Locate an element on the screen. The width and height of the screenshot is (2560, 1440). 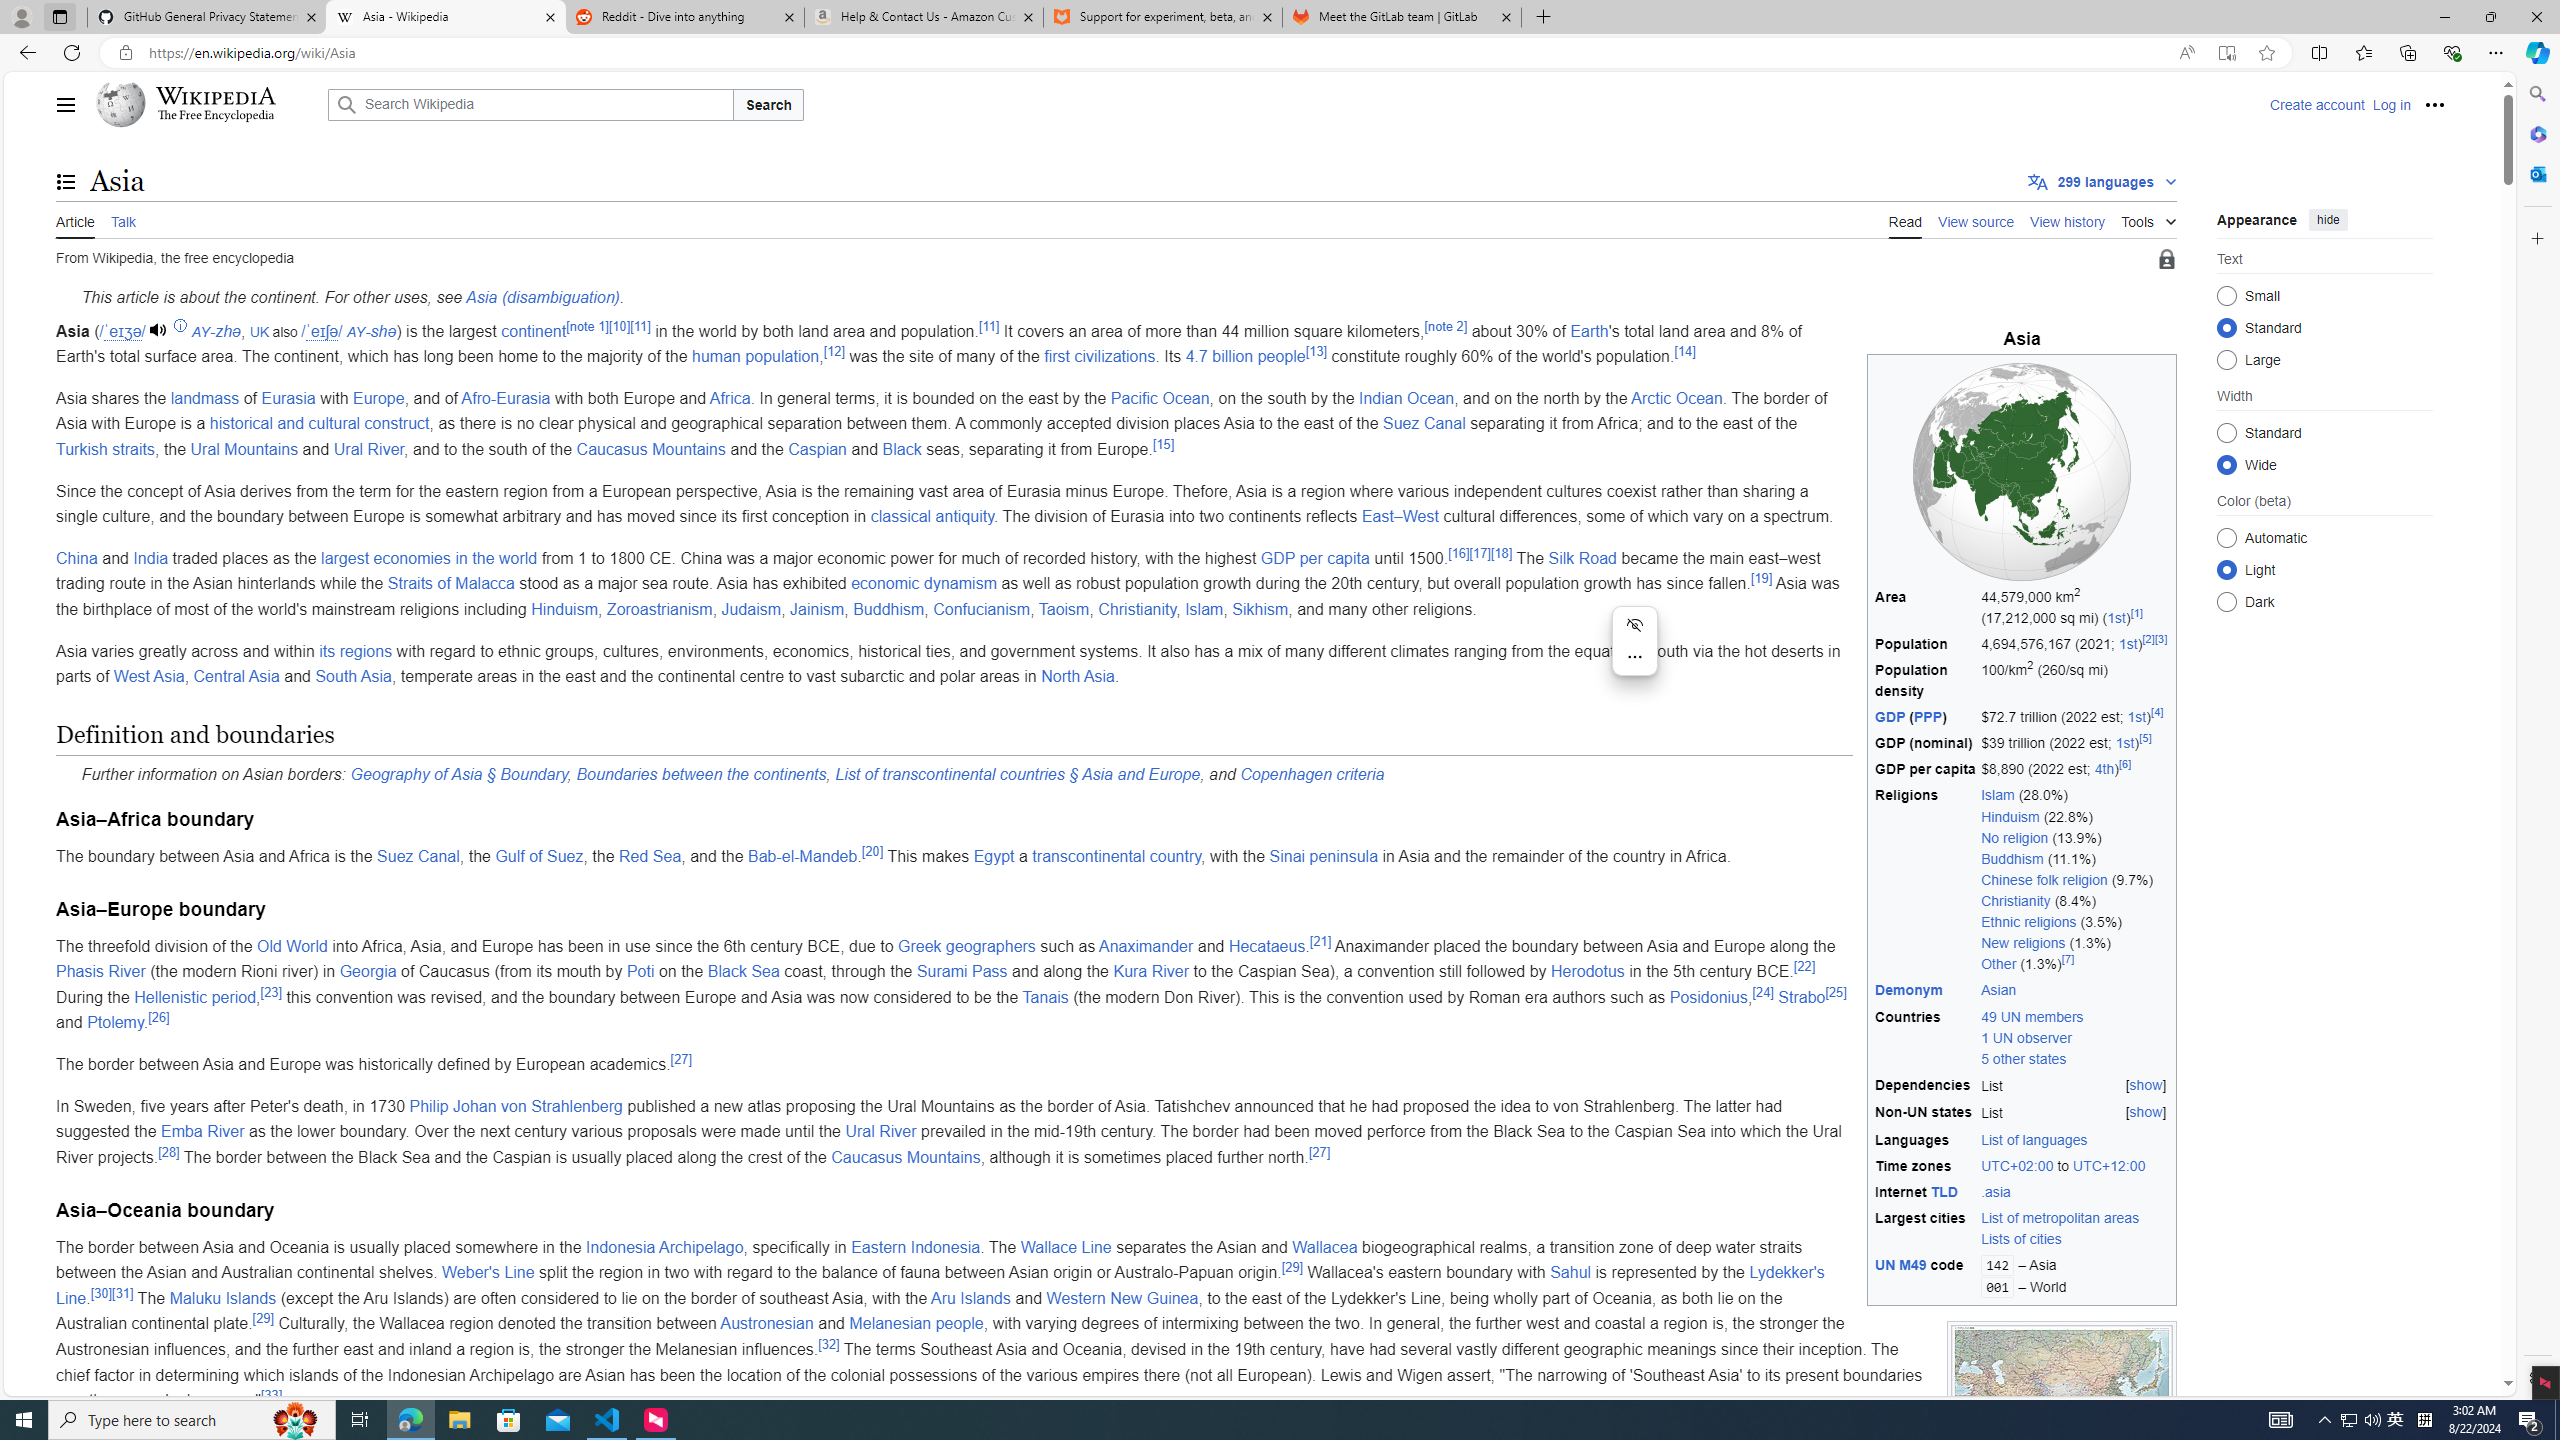
Toggle the table of contents is located at coordinates (66, 182).